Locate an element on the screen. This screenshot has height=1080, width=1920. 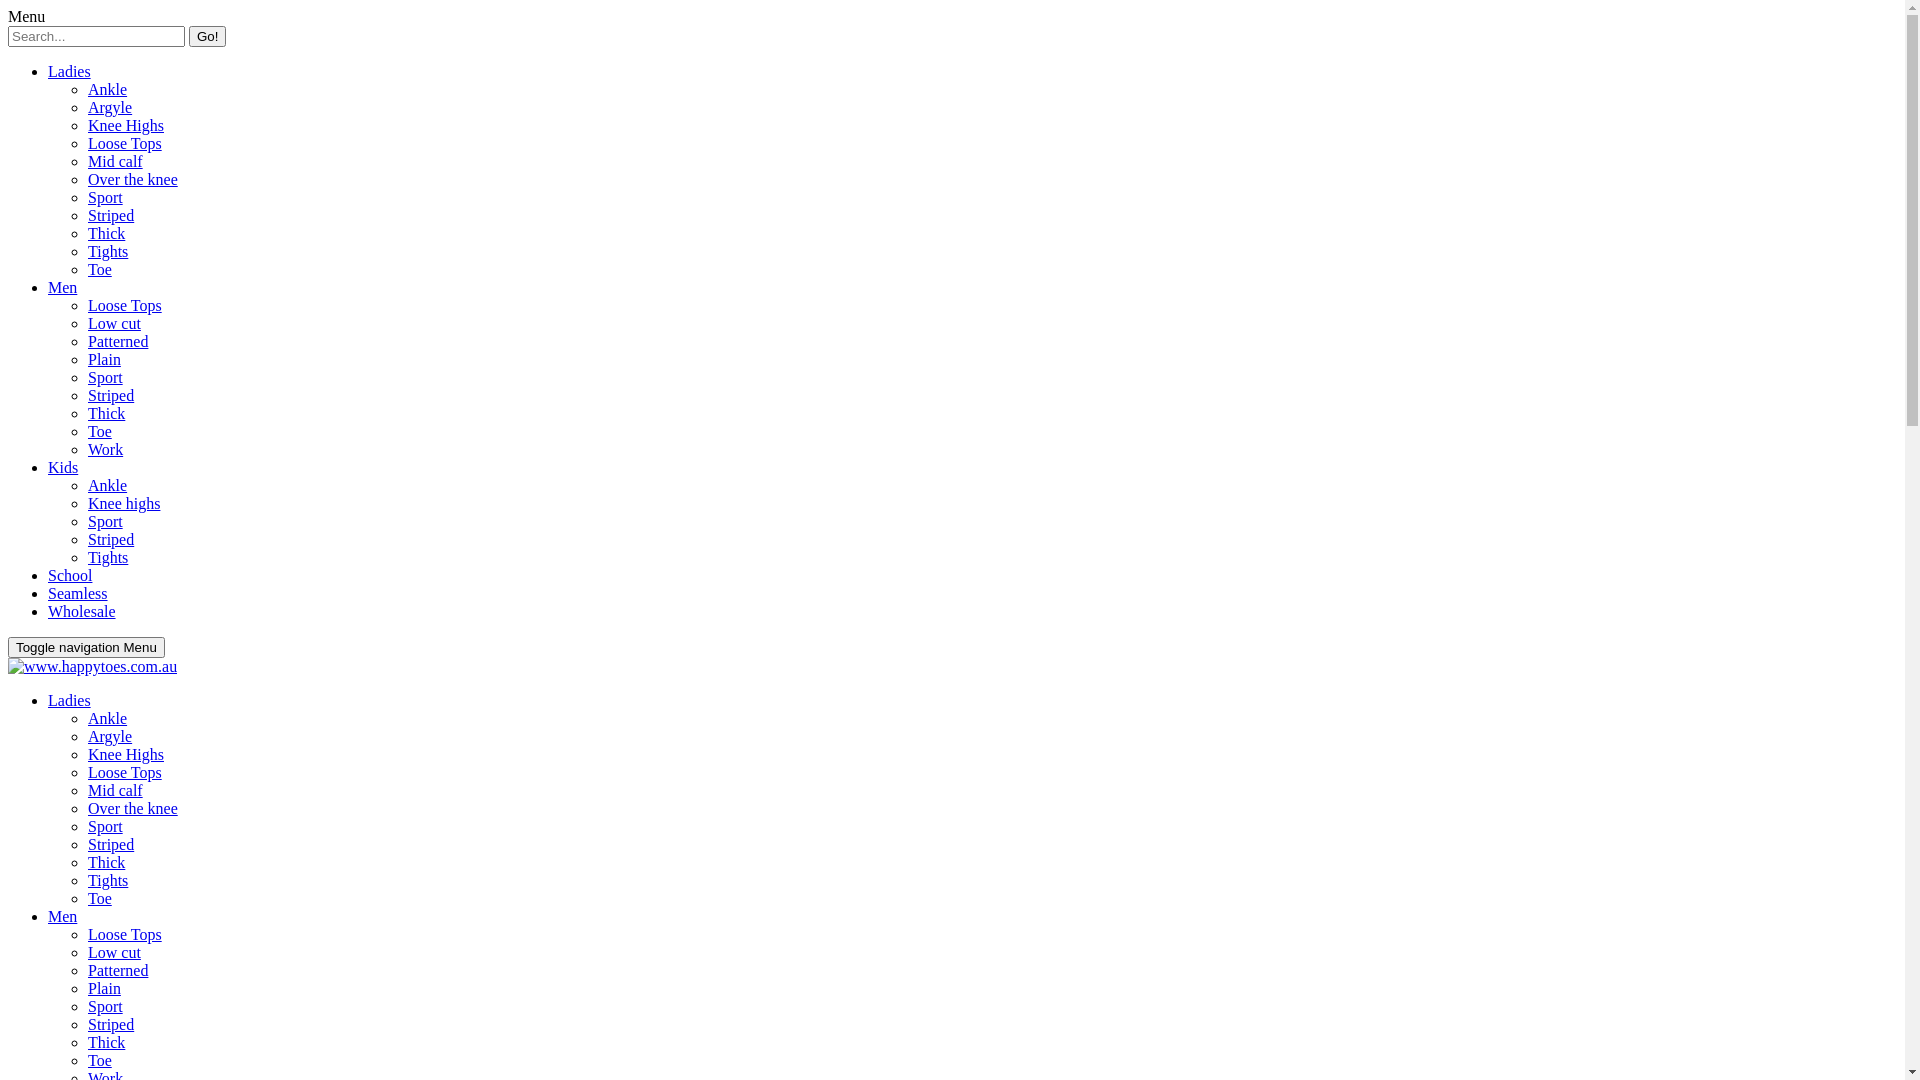
Toe is located at coordinates (100, 270).